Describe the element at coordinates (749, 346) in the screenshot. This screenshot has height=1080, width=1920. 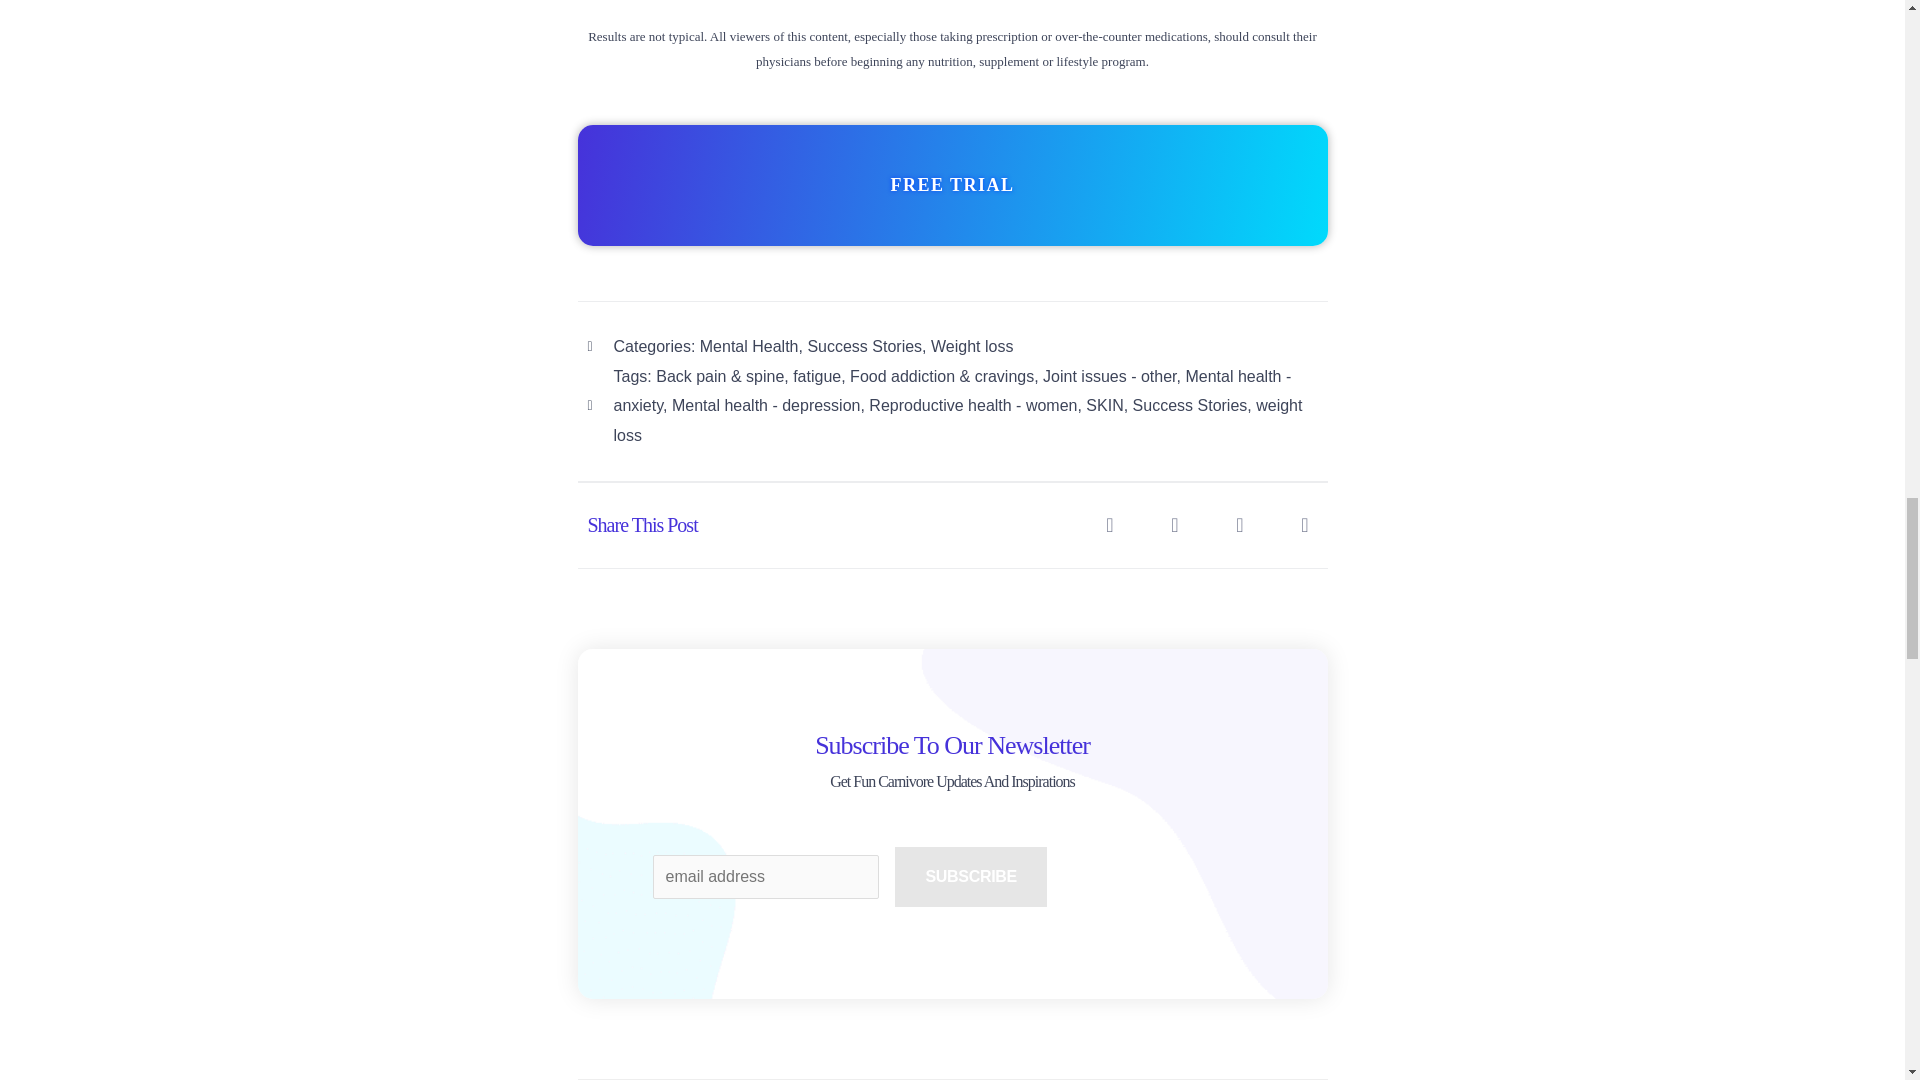
I see `Mental Health` at that location.